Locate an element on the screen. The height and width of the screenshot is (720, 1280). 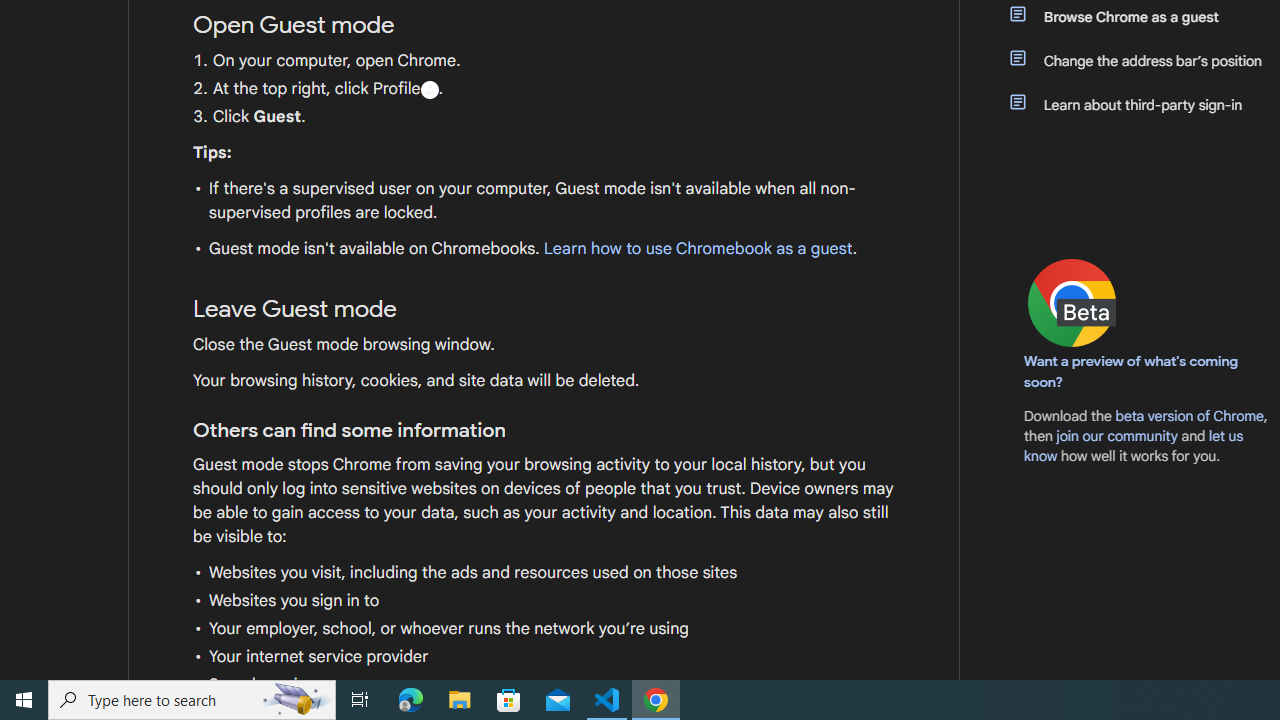
let us know is located at coordinates (1134, 446).